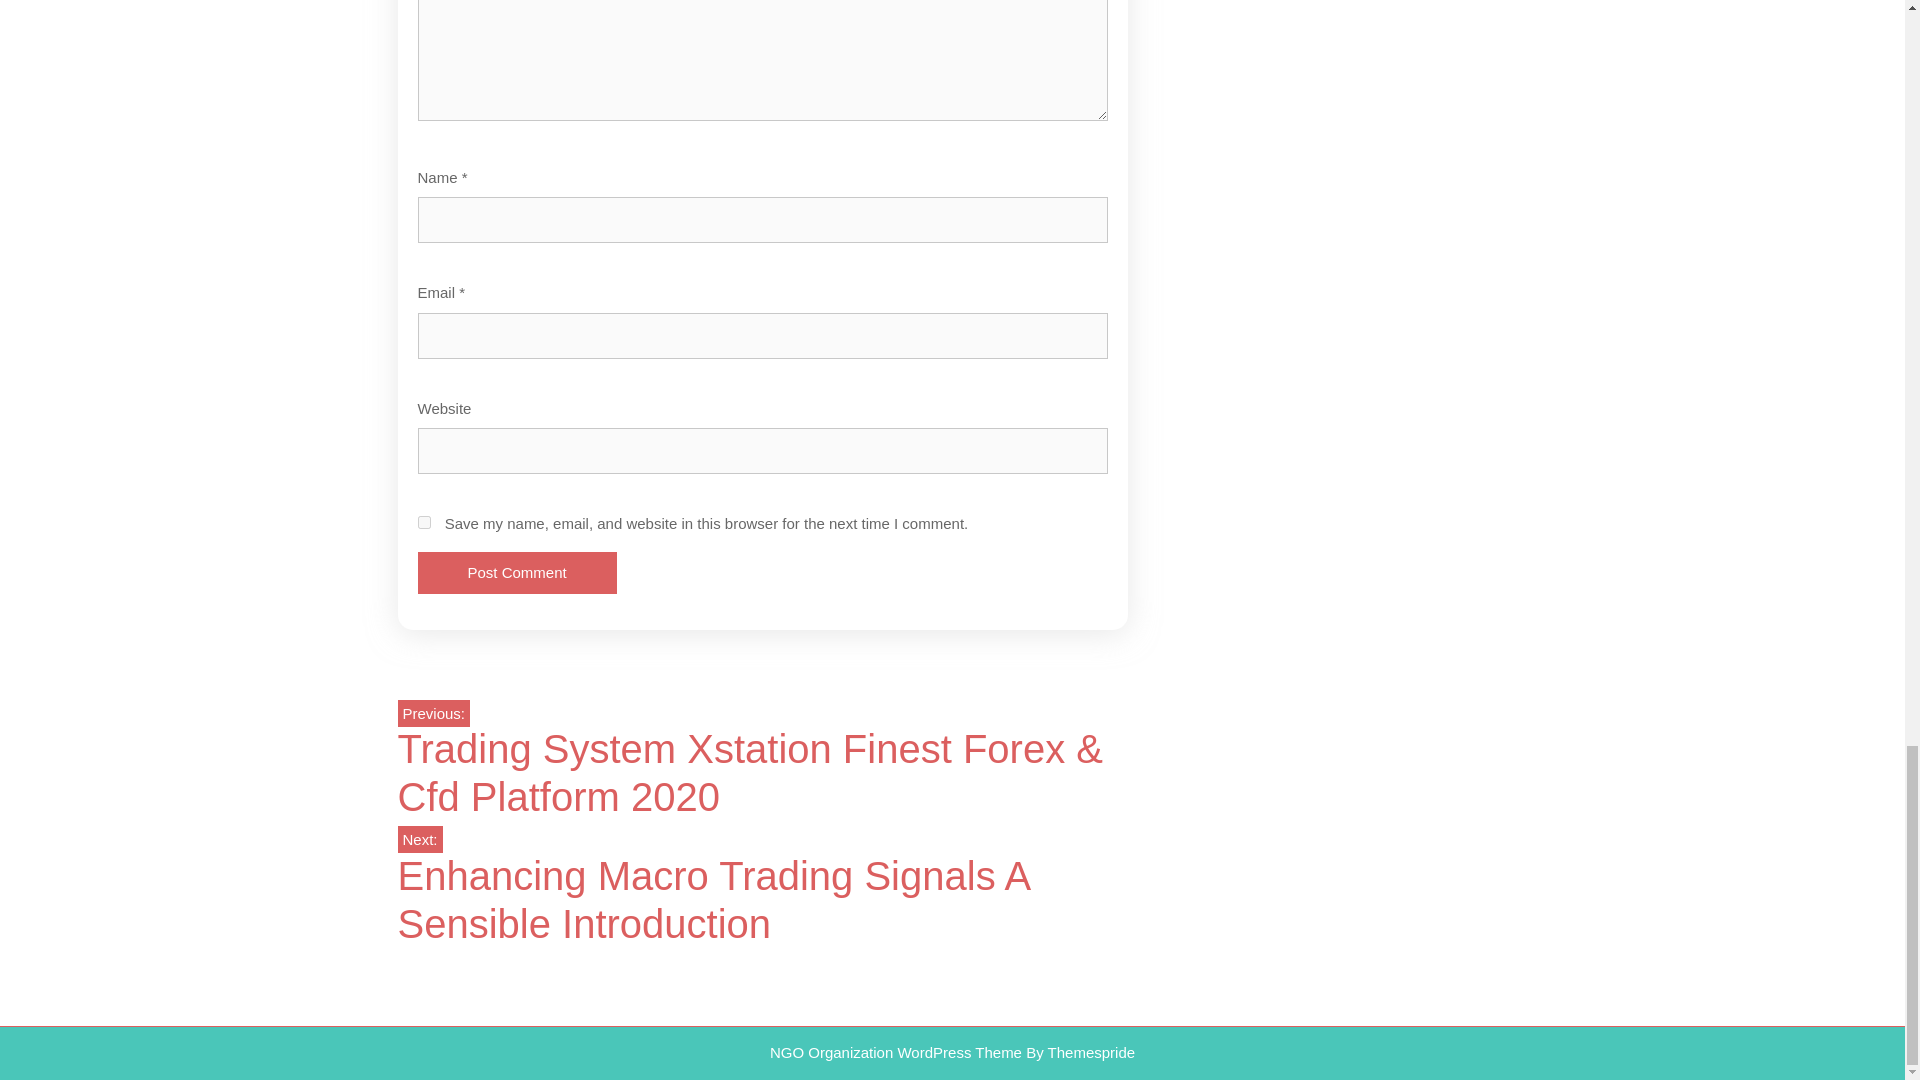 This screenshot has height=1080, width=1920. Describe the element at coordinates (424, 522) in the screenshot. I see `yes` at that location.